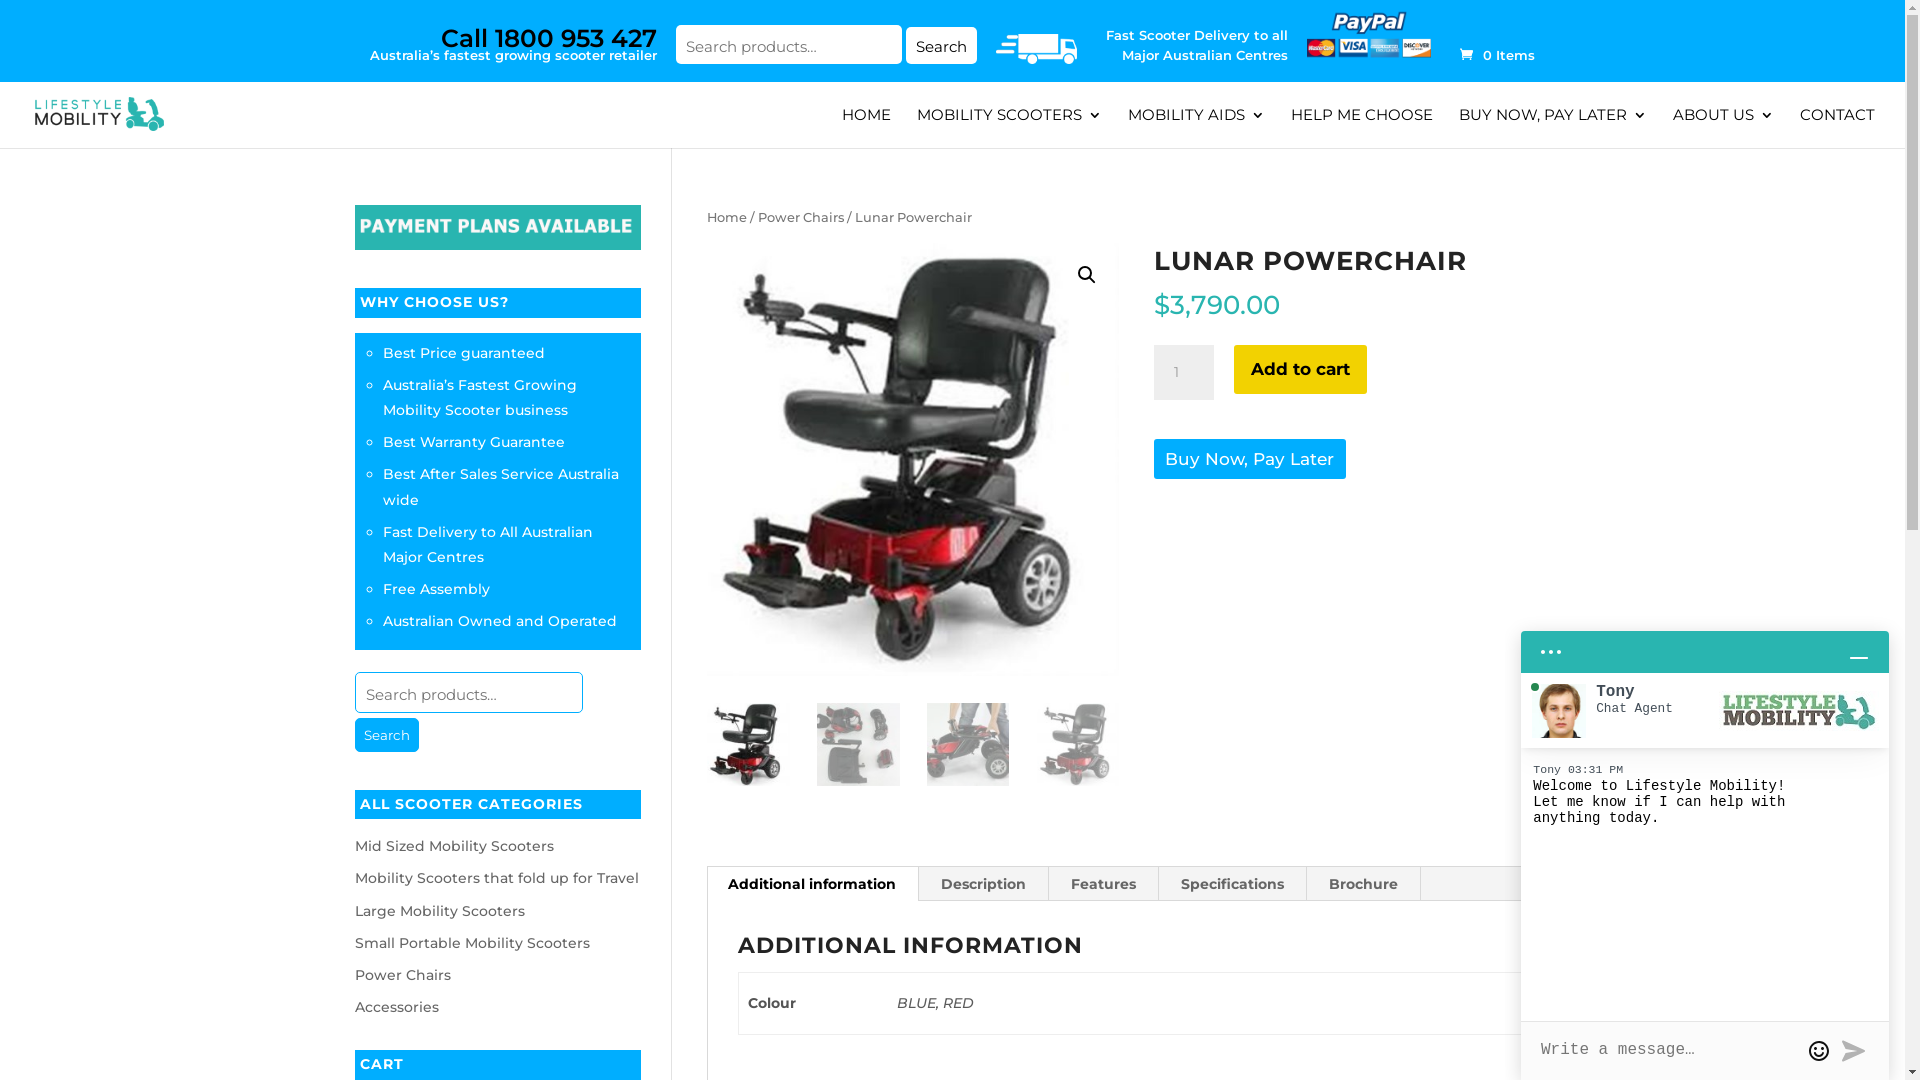 The image size is (1920, 1080). Describe the element at coordinates (866, 128) in the screenshot. I see `HOME` at that location.